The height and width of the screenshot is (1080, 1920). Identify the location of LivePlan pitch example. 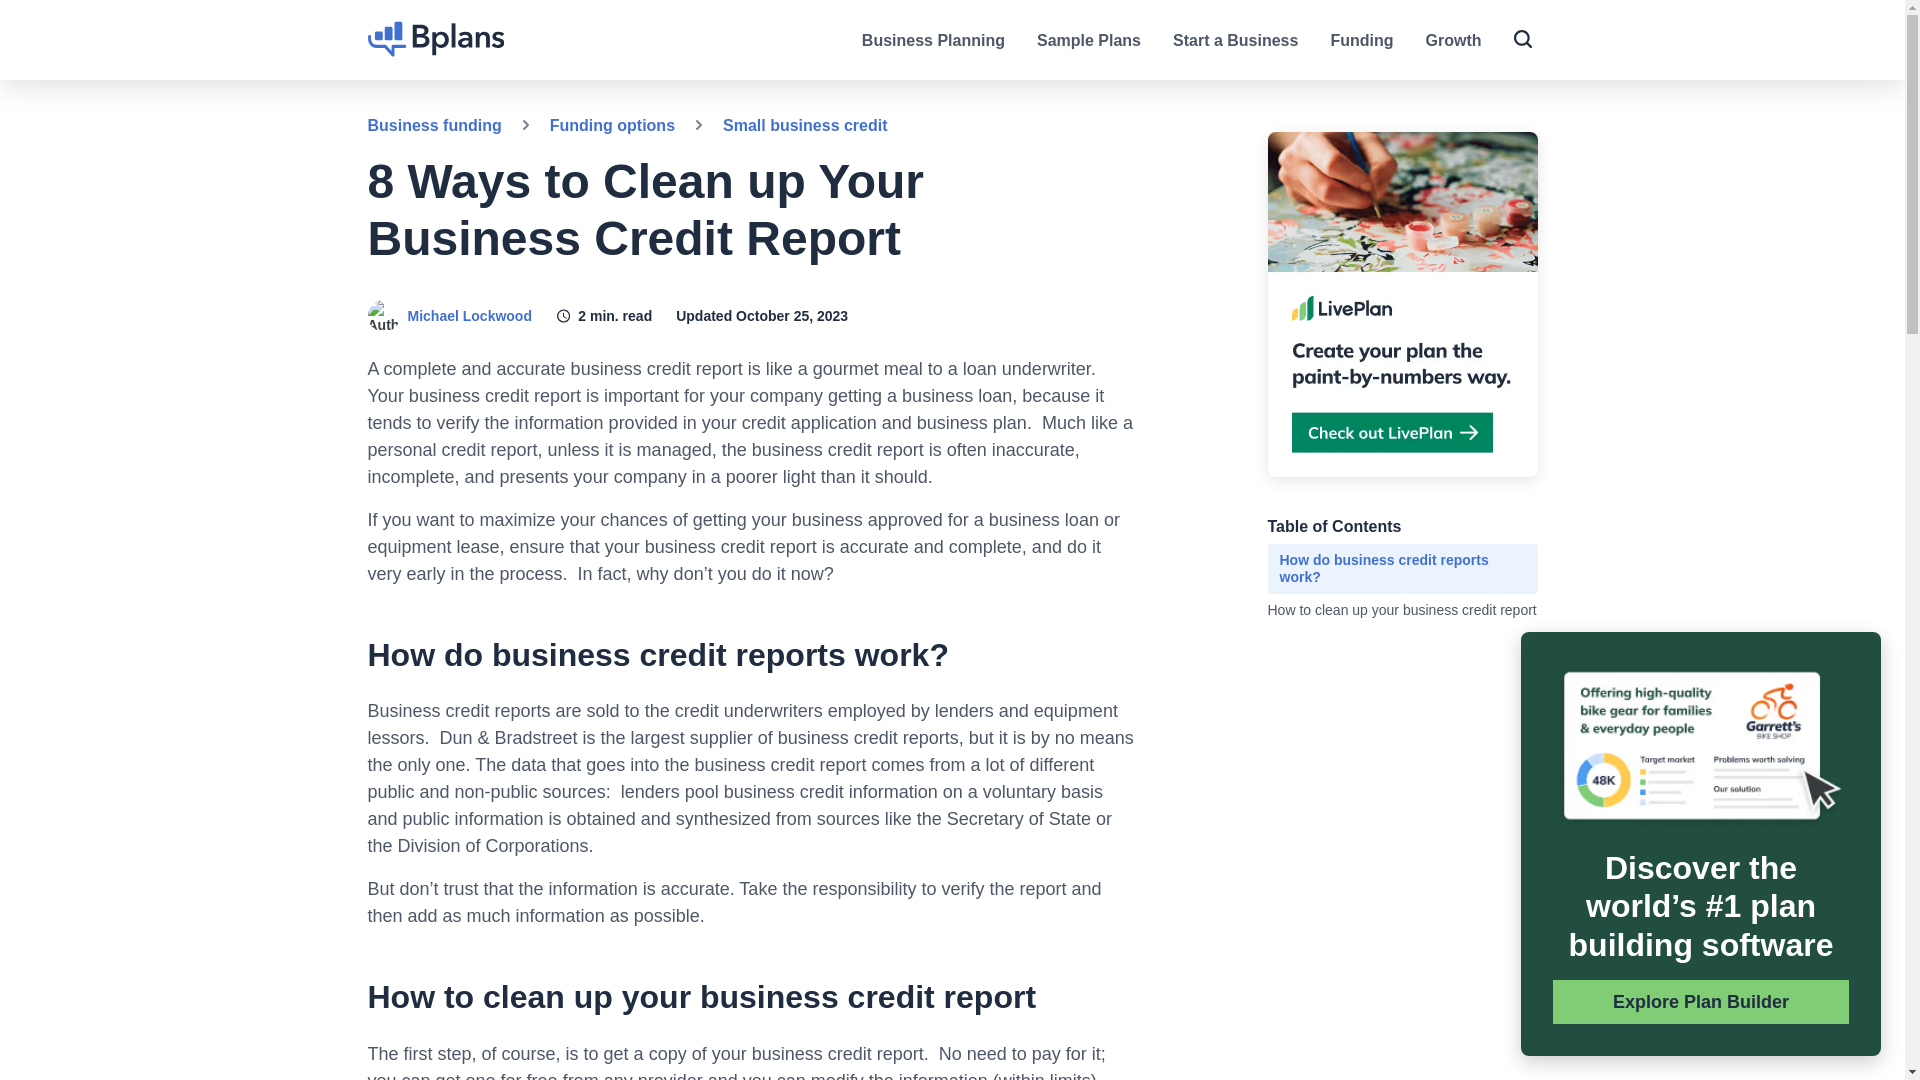
(1700, 748).